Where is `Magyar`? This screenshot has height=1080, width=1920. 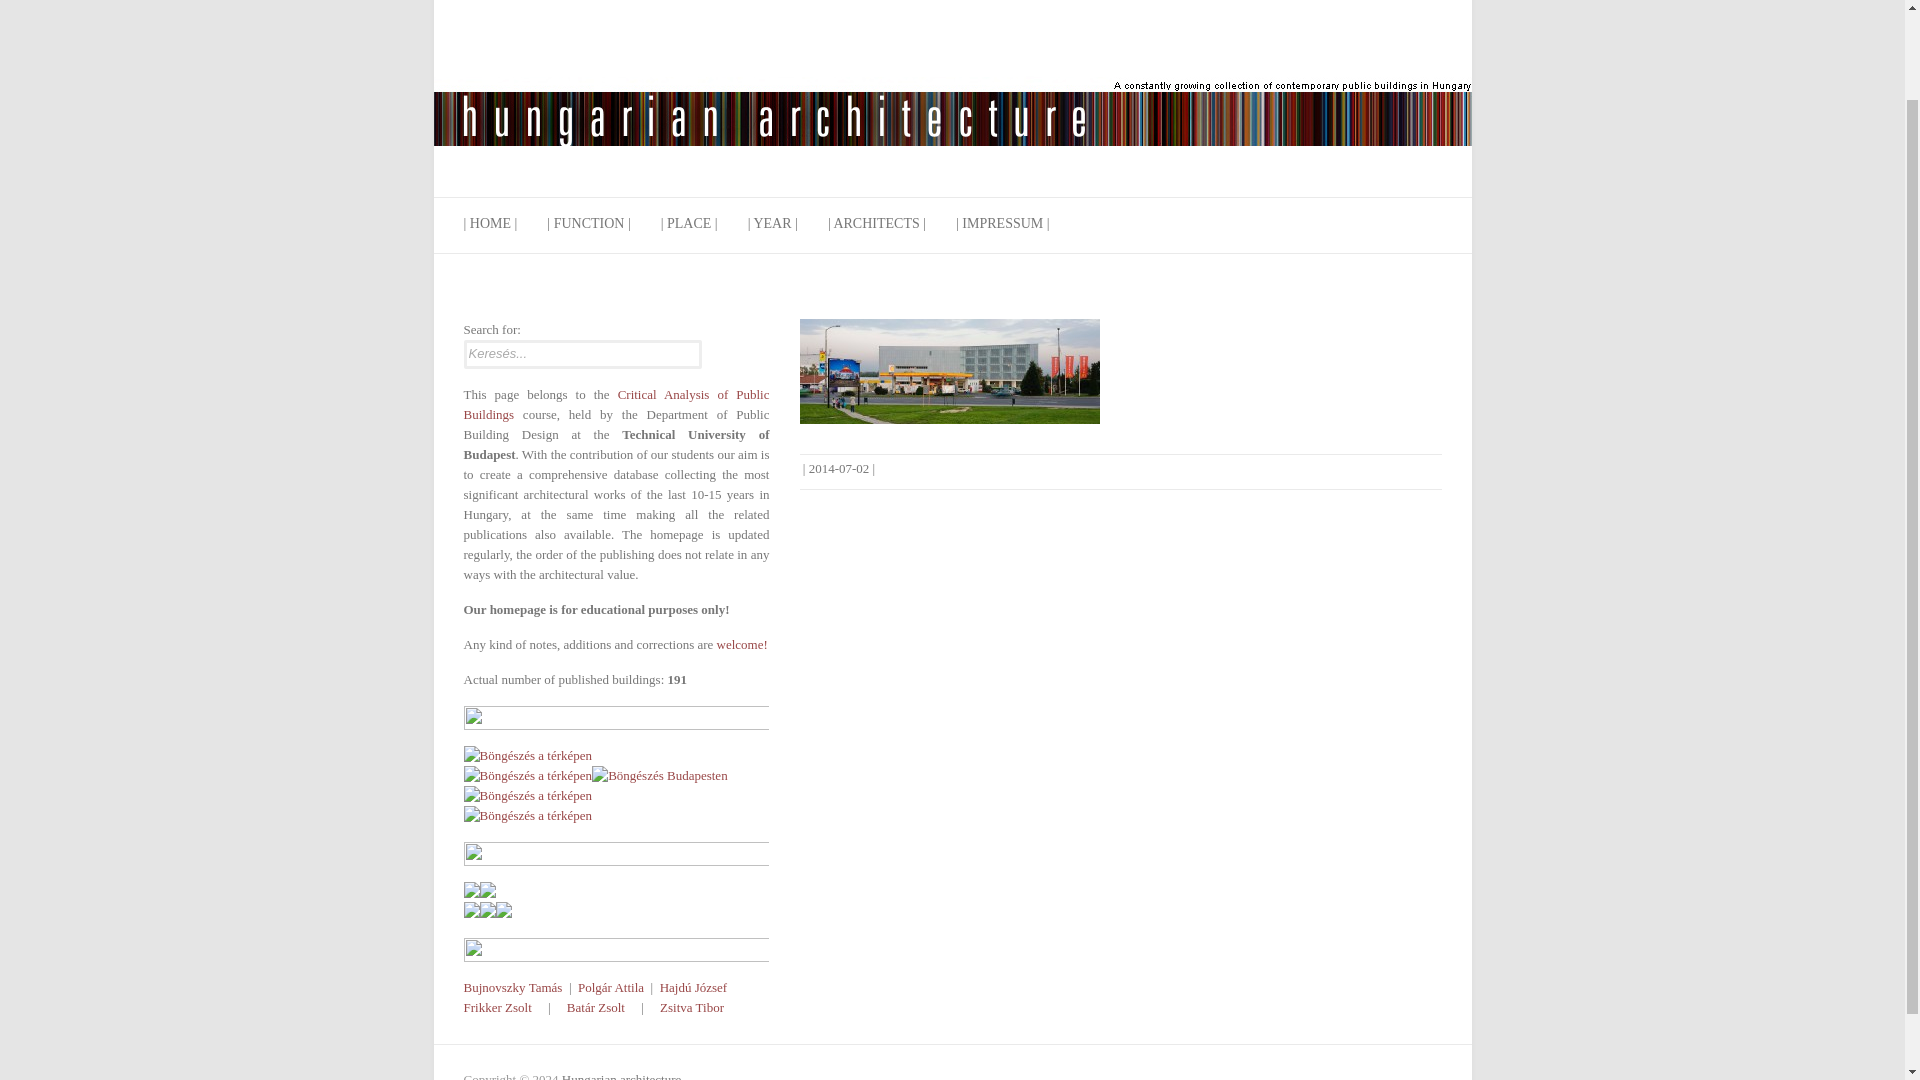
Magyar is located at coordinates (728, 335).